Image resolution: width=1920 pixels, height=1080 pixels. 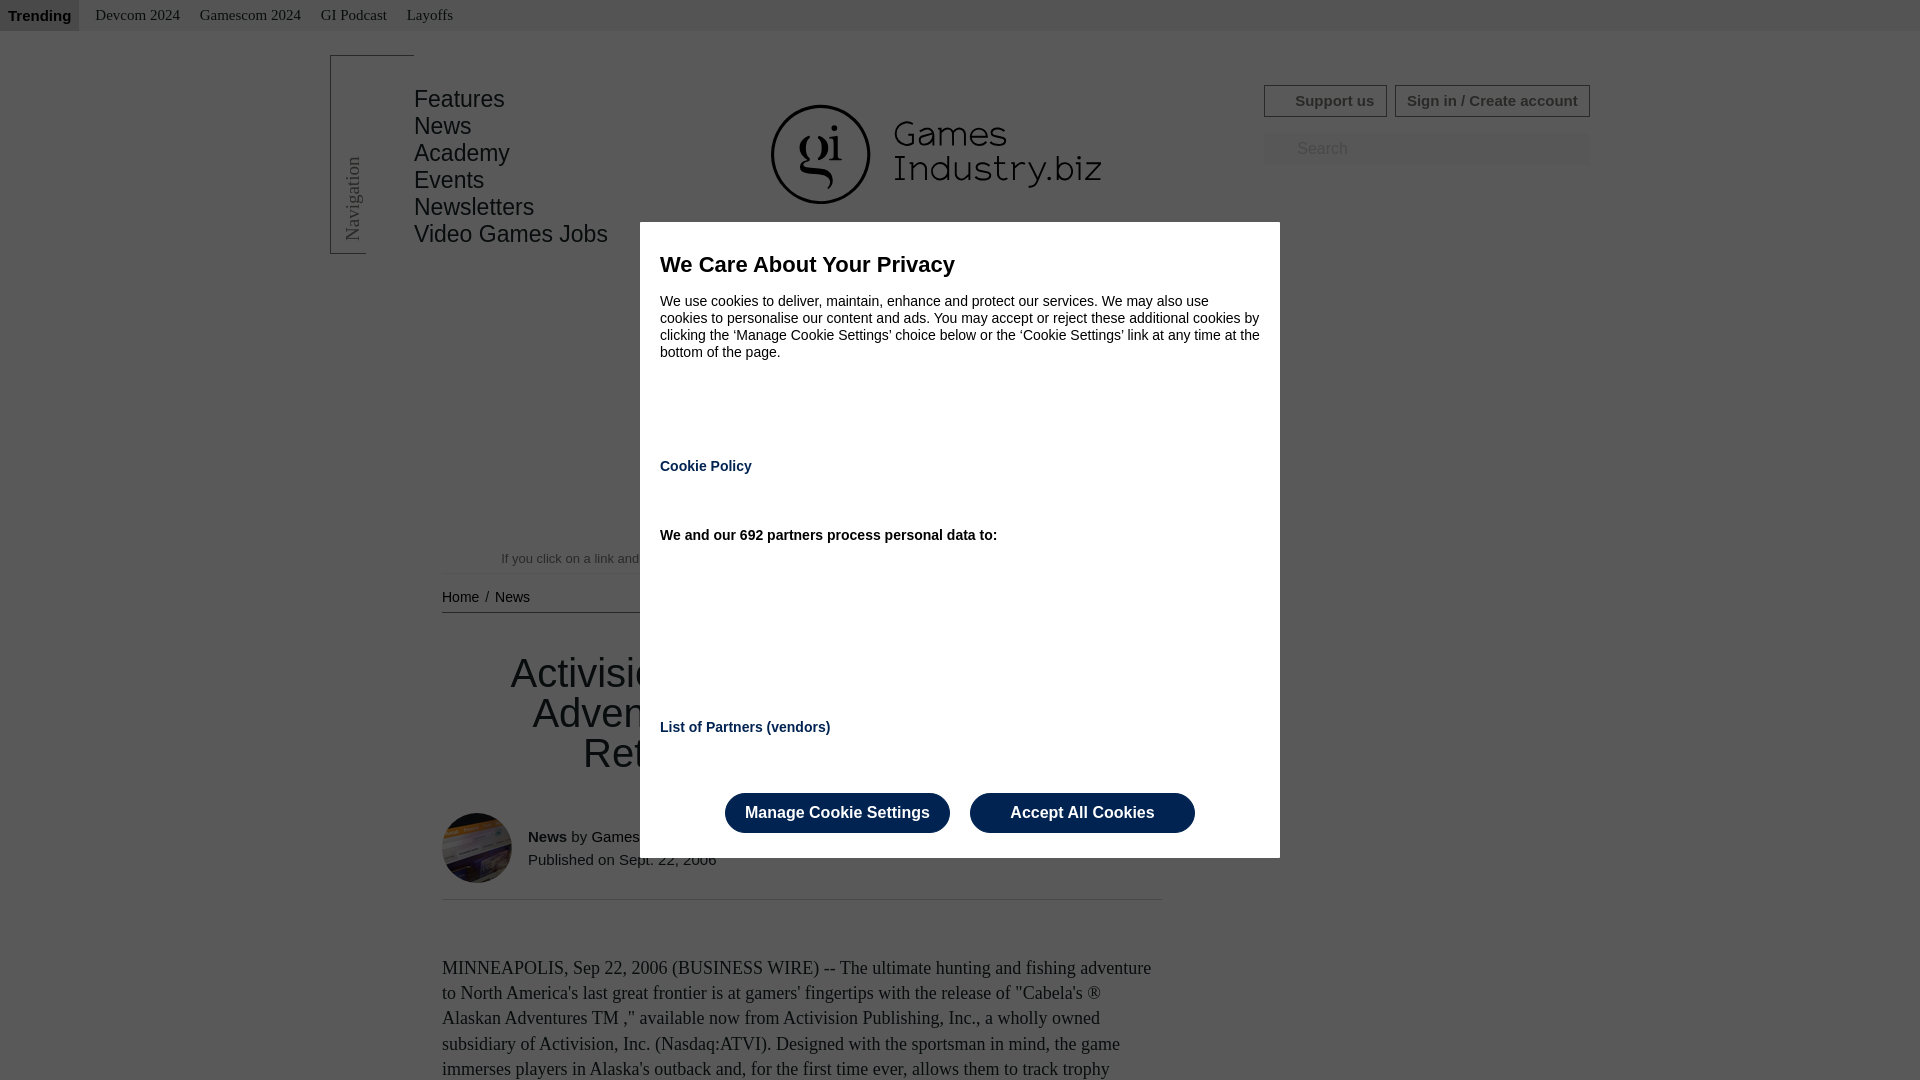 I want to click on Features, so click(x=459, y=99).